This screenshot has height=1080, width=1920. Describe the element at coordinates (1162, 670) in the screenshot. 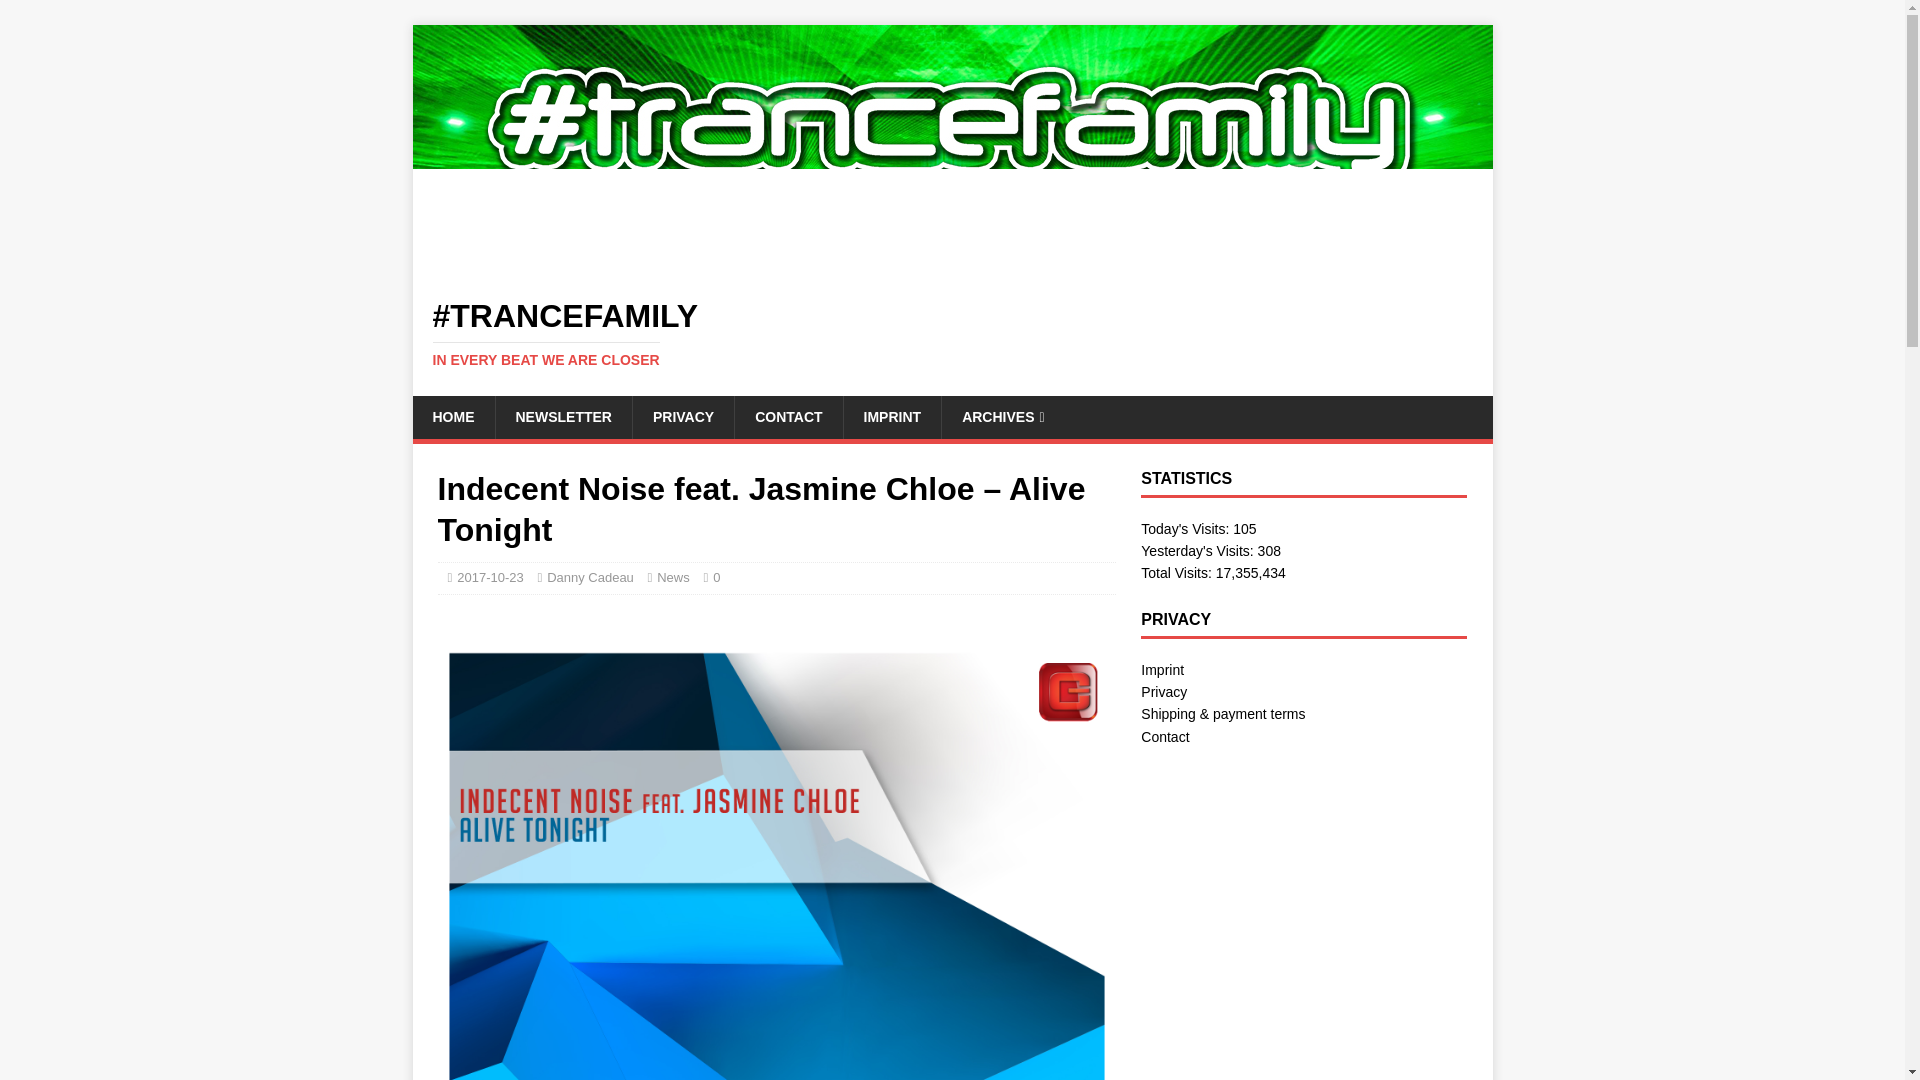

I see `Imprint` at that location.